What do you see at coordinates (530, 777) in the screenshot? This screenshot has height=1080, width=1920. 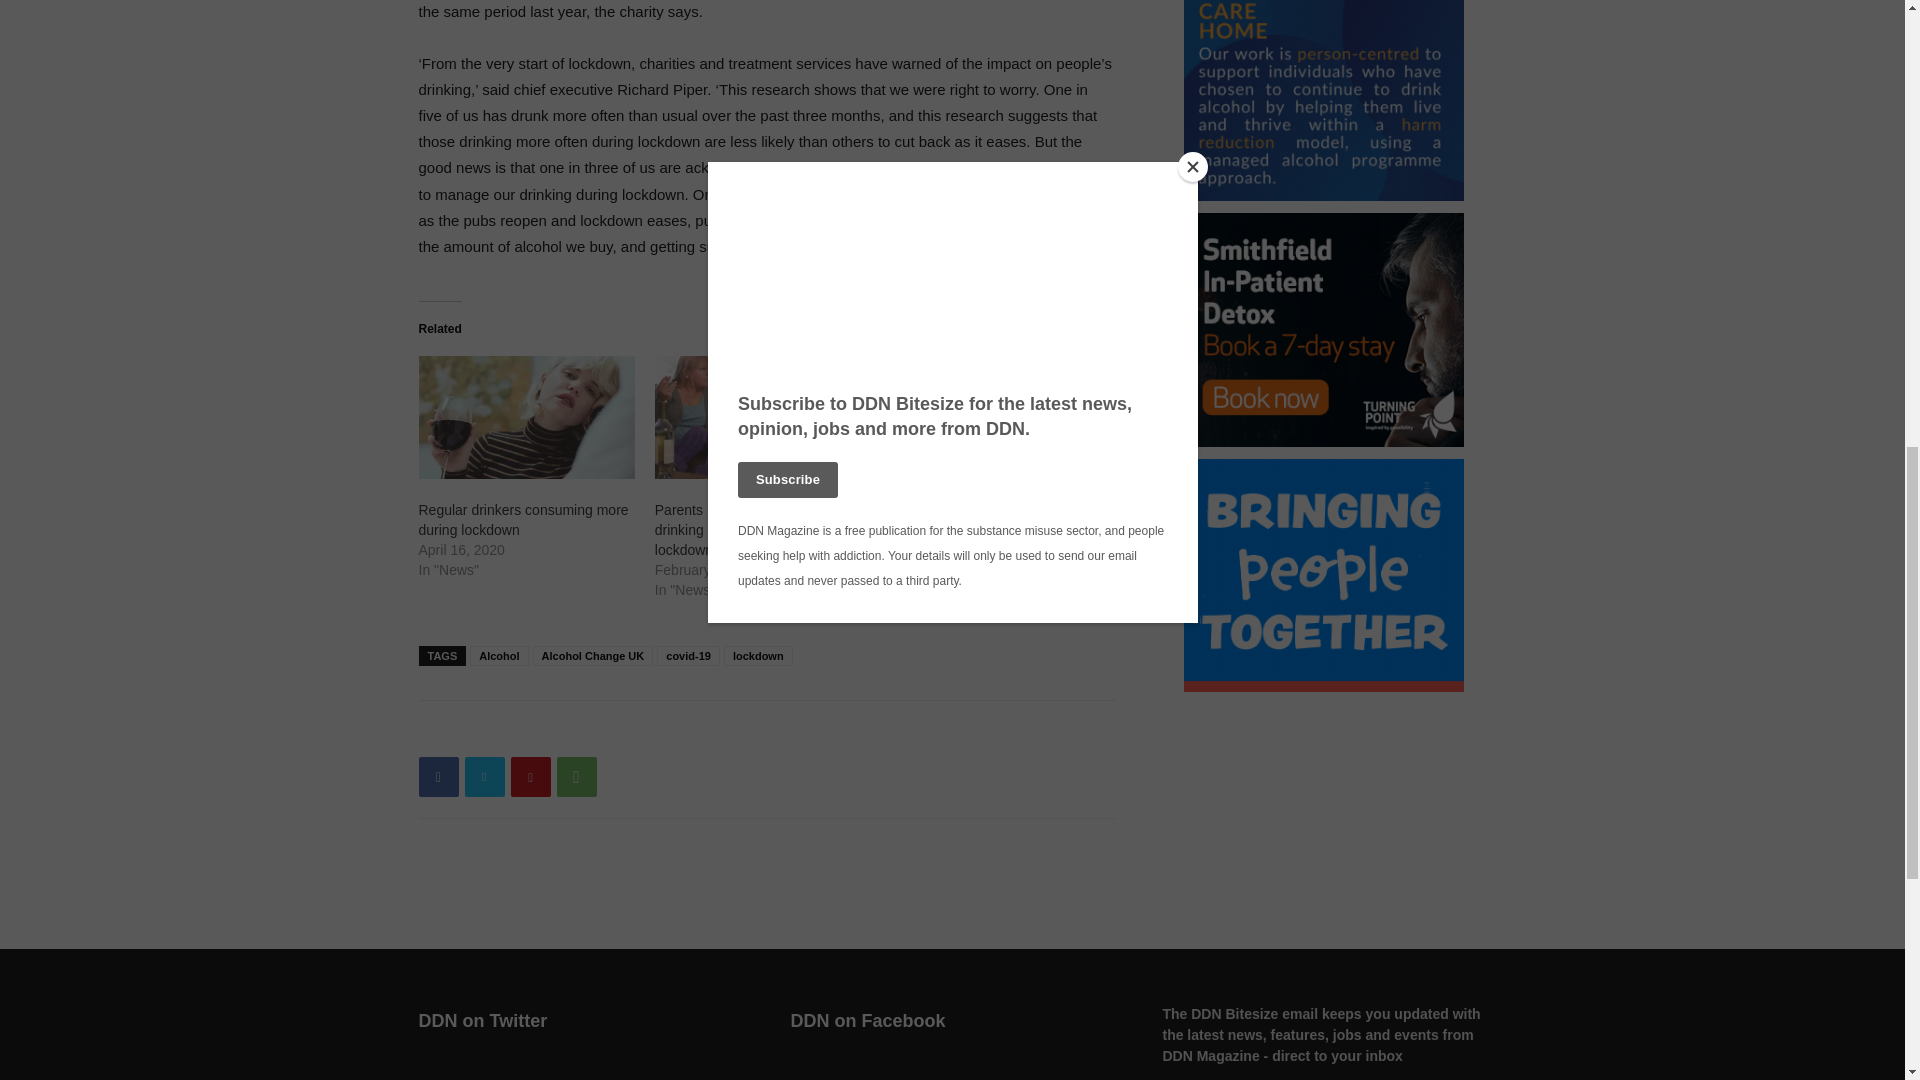 I see `Pinterest` at bounding box center [530, 777].